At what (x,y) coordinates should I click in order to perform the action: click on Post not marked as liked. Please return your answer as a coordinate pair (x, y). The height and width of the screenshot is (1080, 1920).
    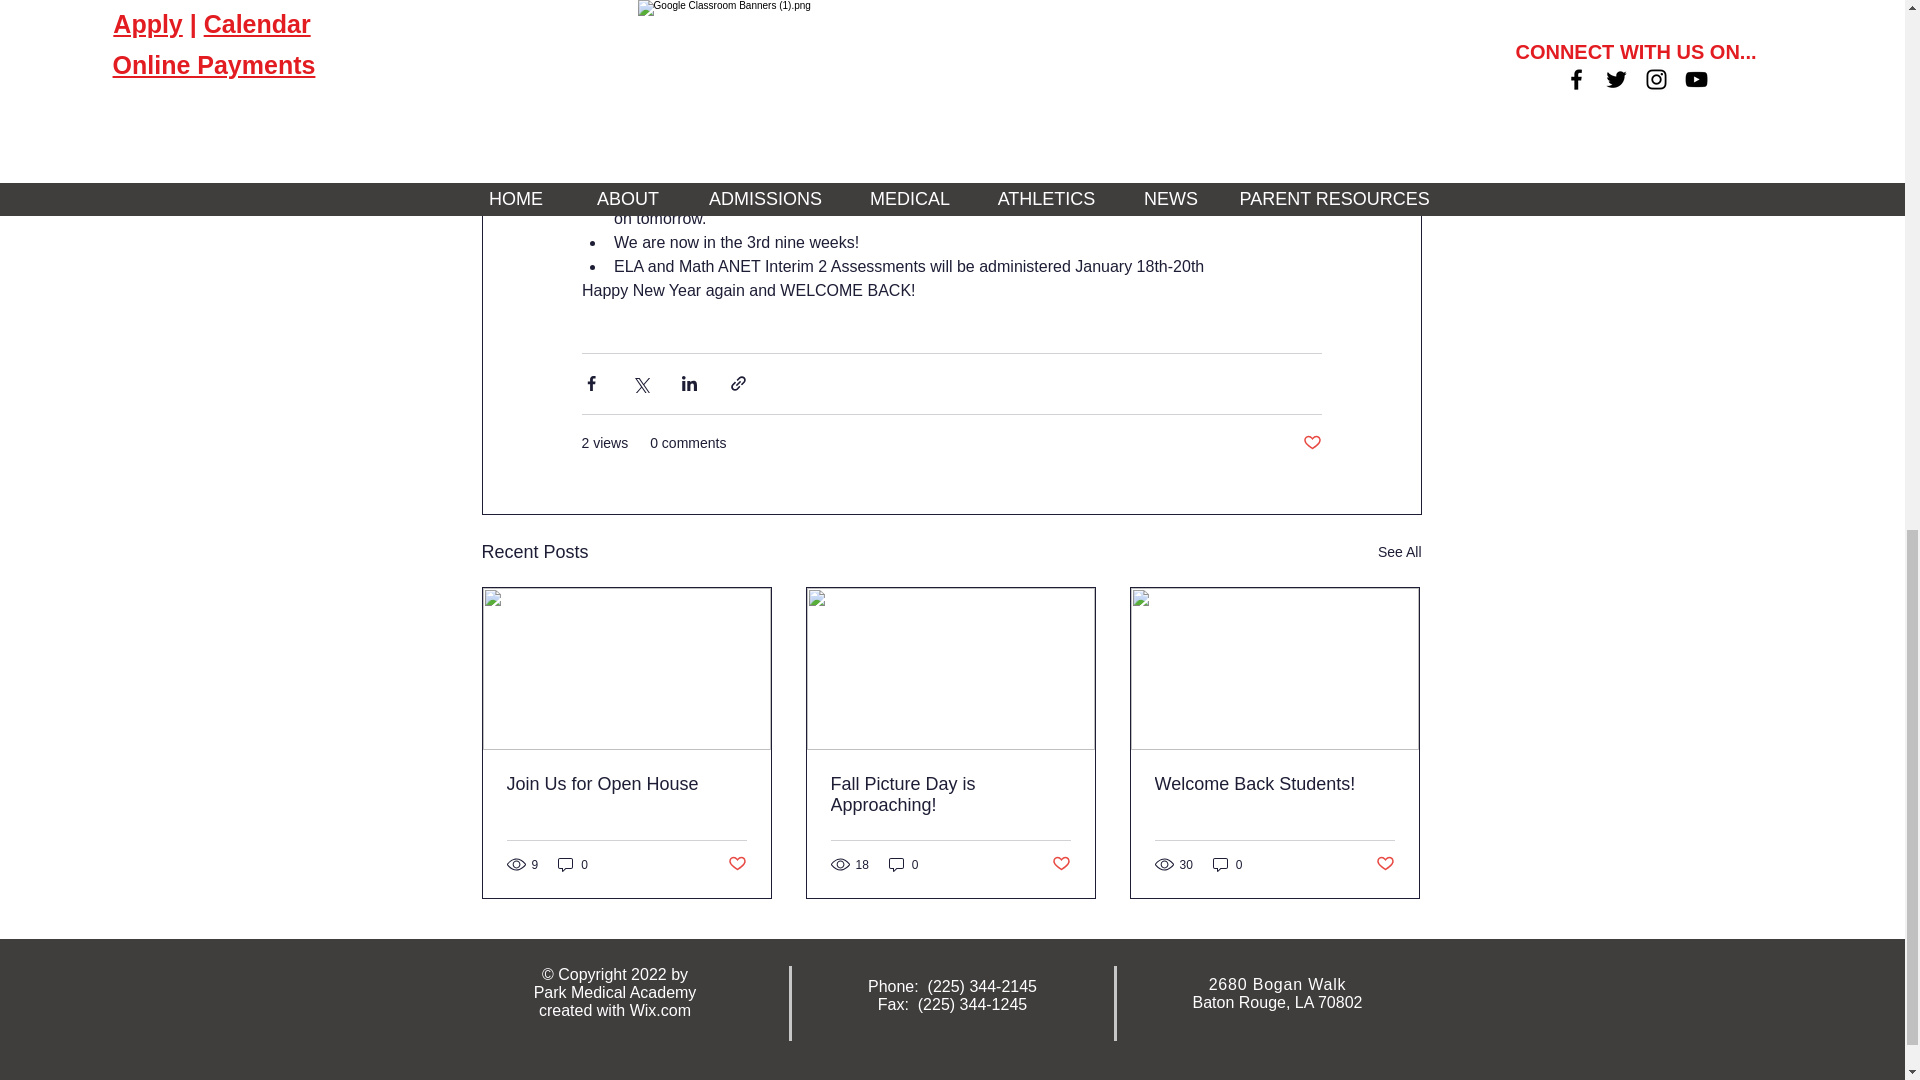
    Looking at the image, I should click on (1062, 864).